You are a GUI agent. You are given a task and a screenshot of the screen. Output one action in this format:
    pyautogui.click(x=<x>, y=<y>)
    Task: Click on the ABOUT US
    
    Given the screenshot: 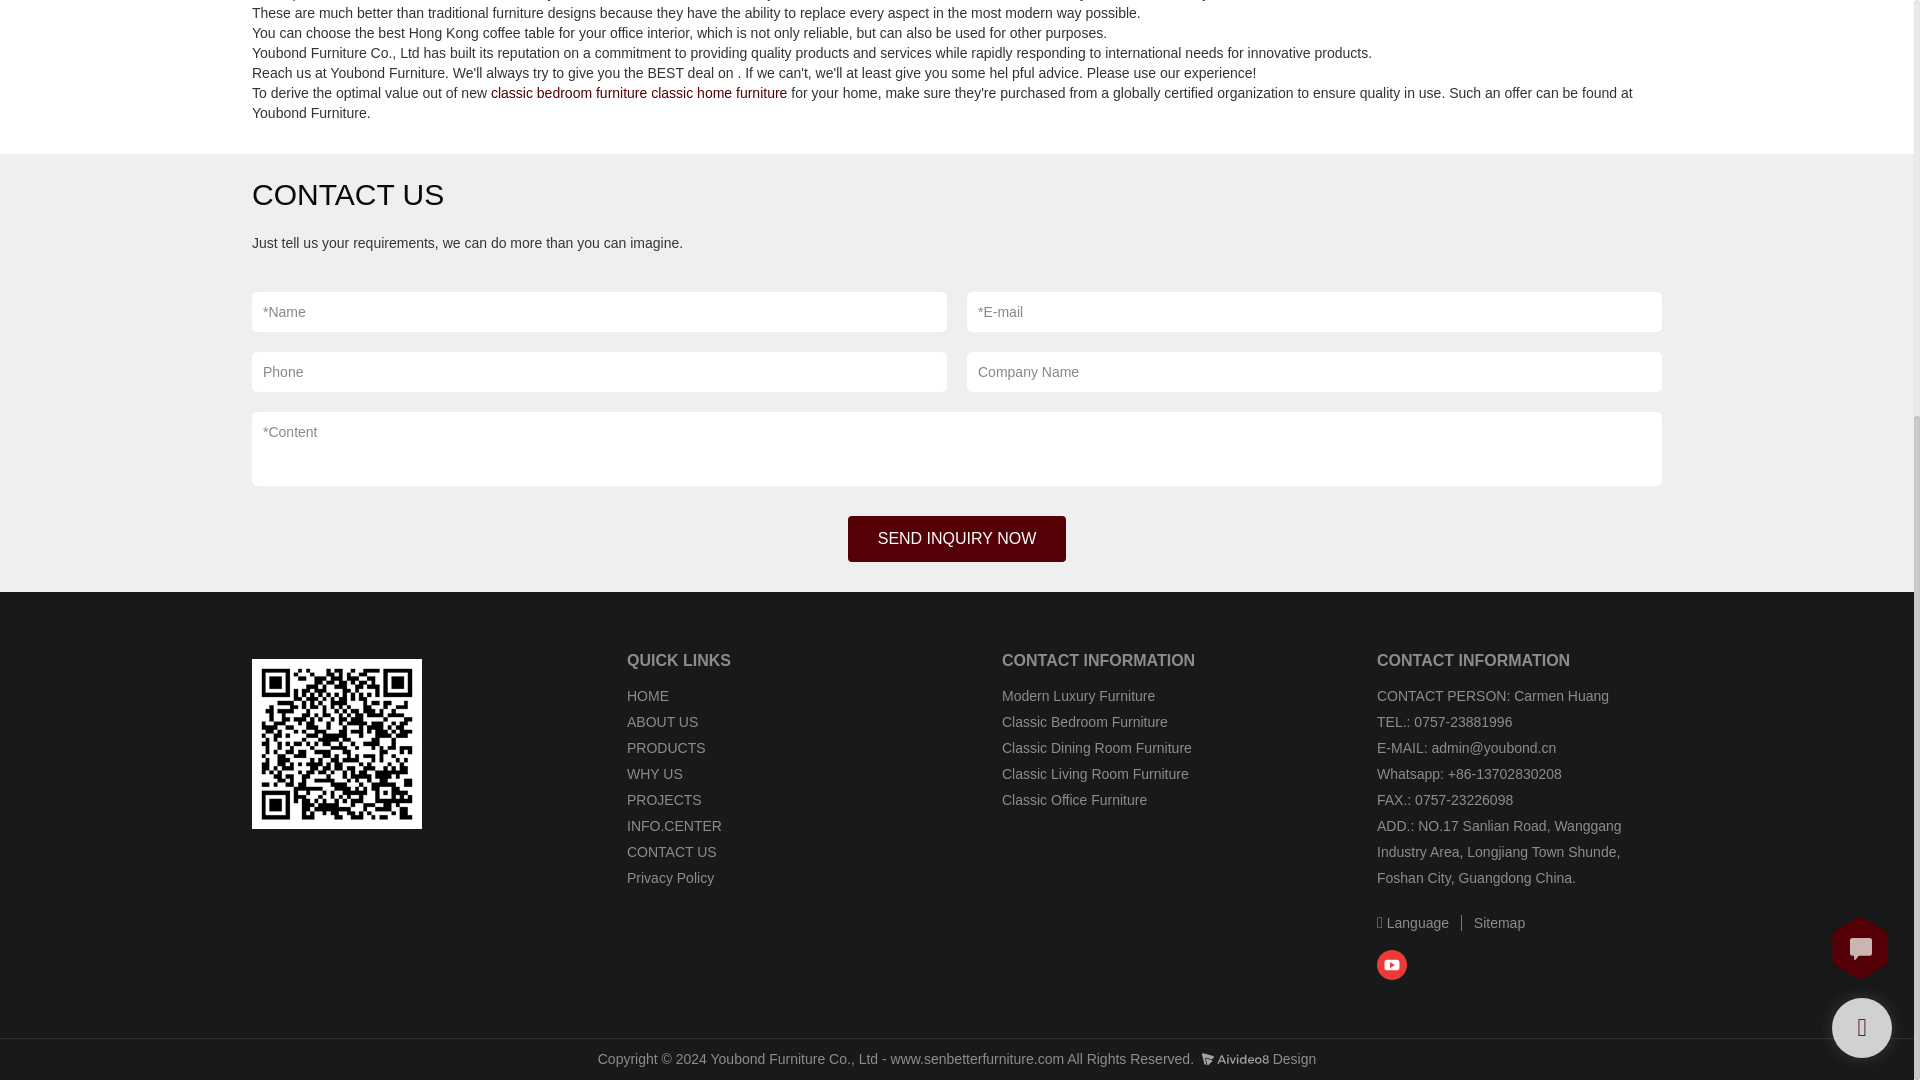 What is the action you would take?
    pyautogui.click(x=662, y=722)
    